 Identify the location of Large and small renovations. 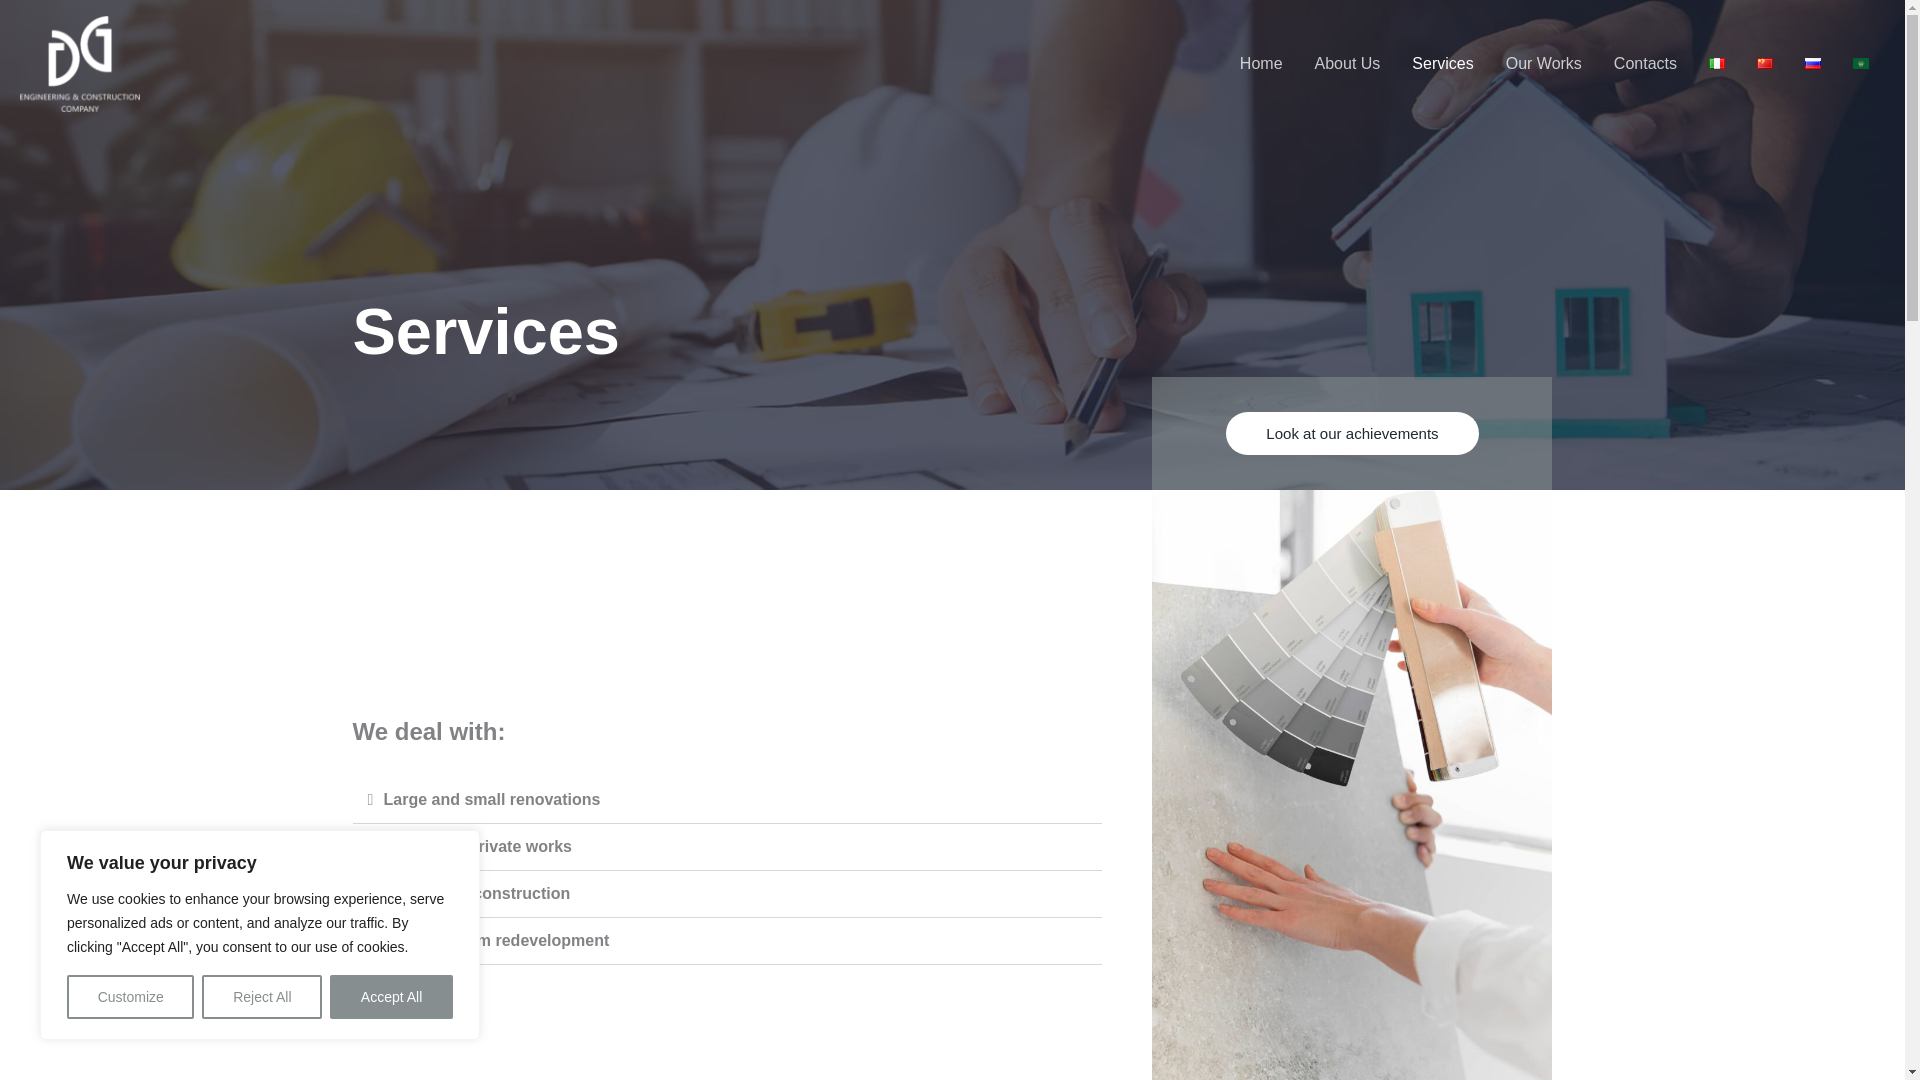
(492, 798).